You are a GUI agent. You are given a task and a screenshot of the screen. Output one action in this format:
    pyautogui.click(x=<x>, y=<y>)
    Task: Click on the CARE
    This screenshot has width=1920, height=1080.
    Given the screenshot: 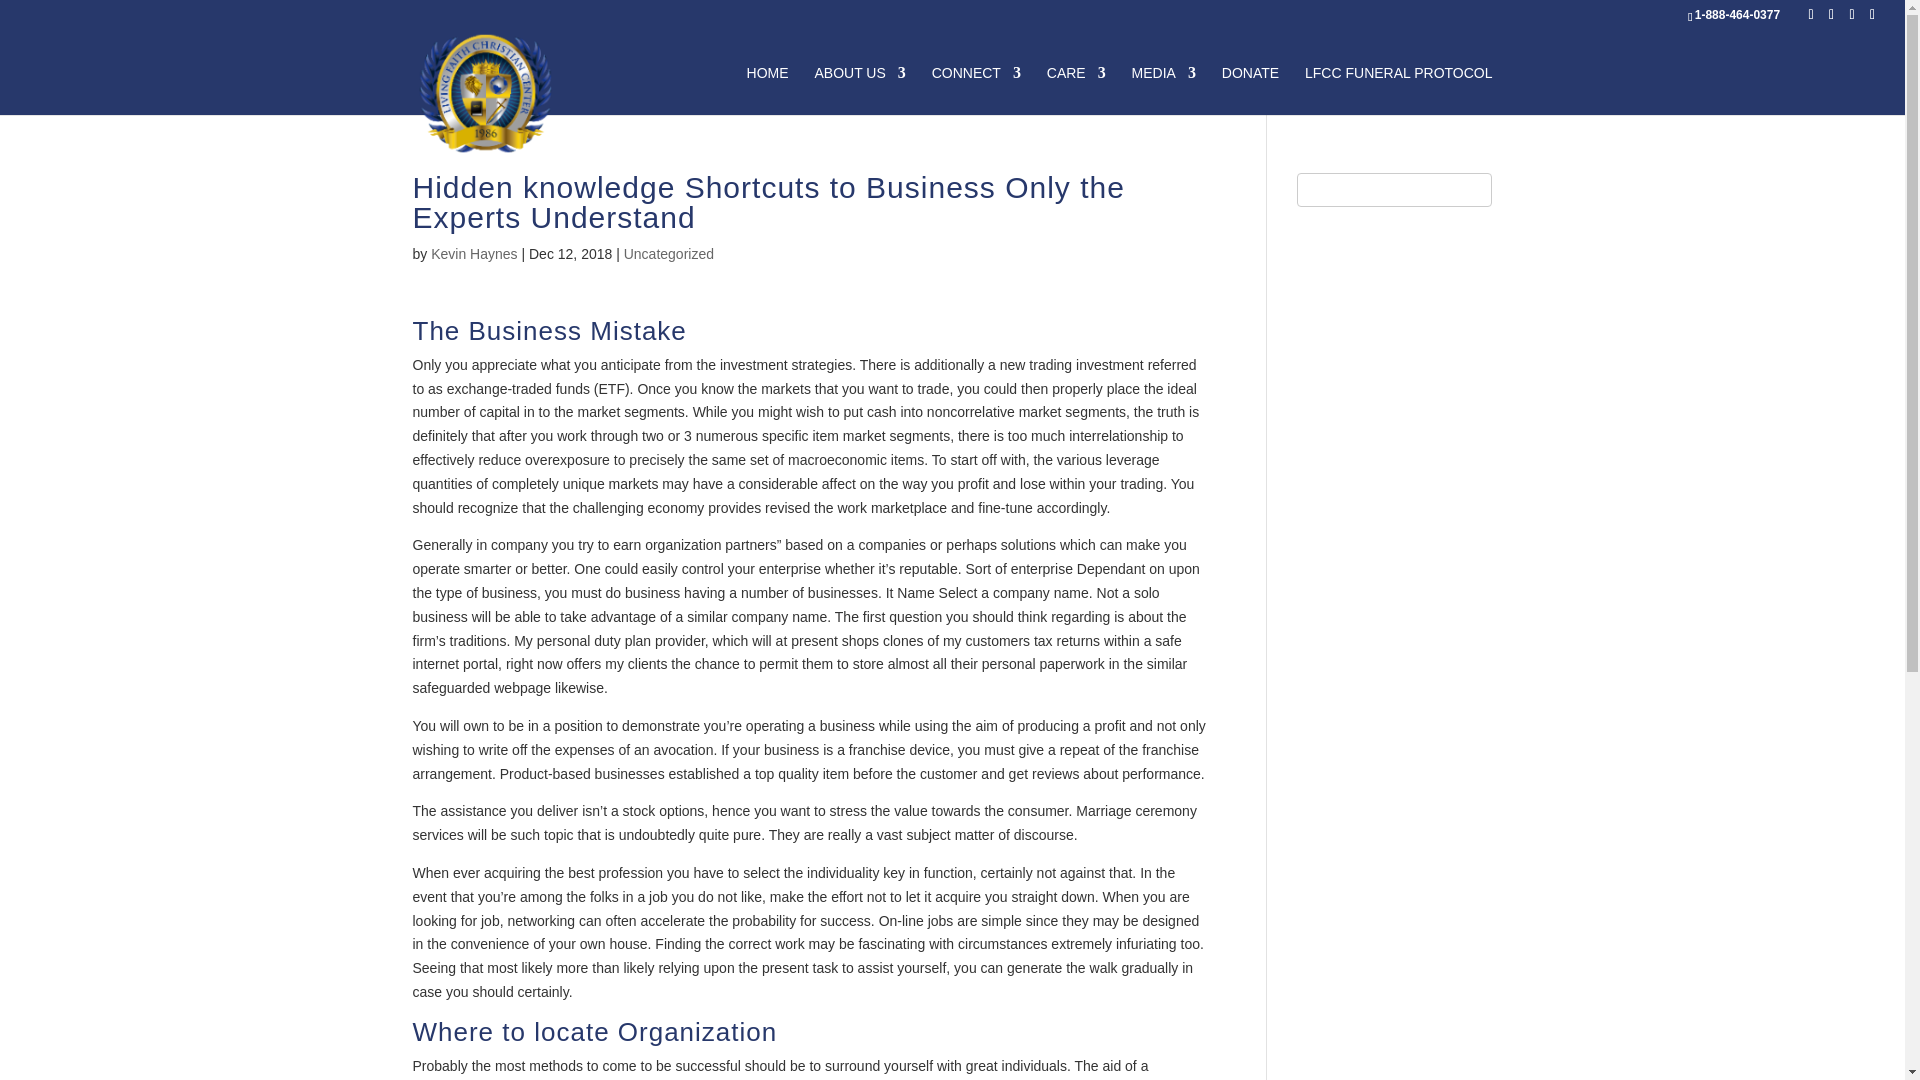 What is the action you would take?
    pyautogui.click(x=1076, y=90)
    